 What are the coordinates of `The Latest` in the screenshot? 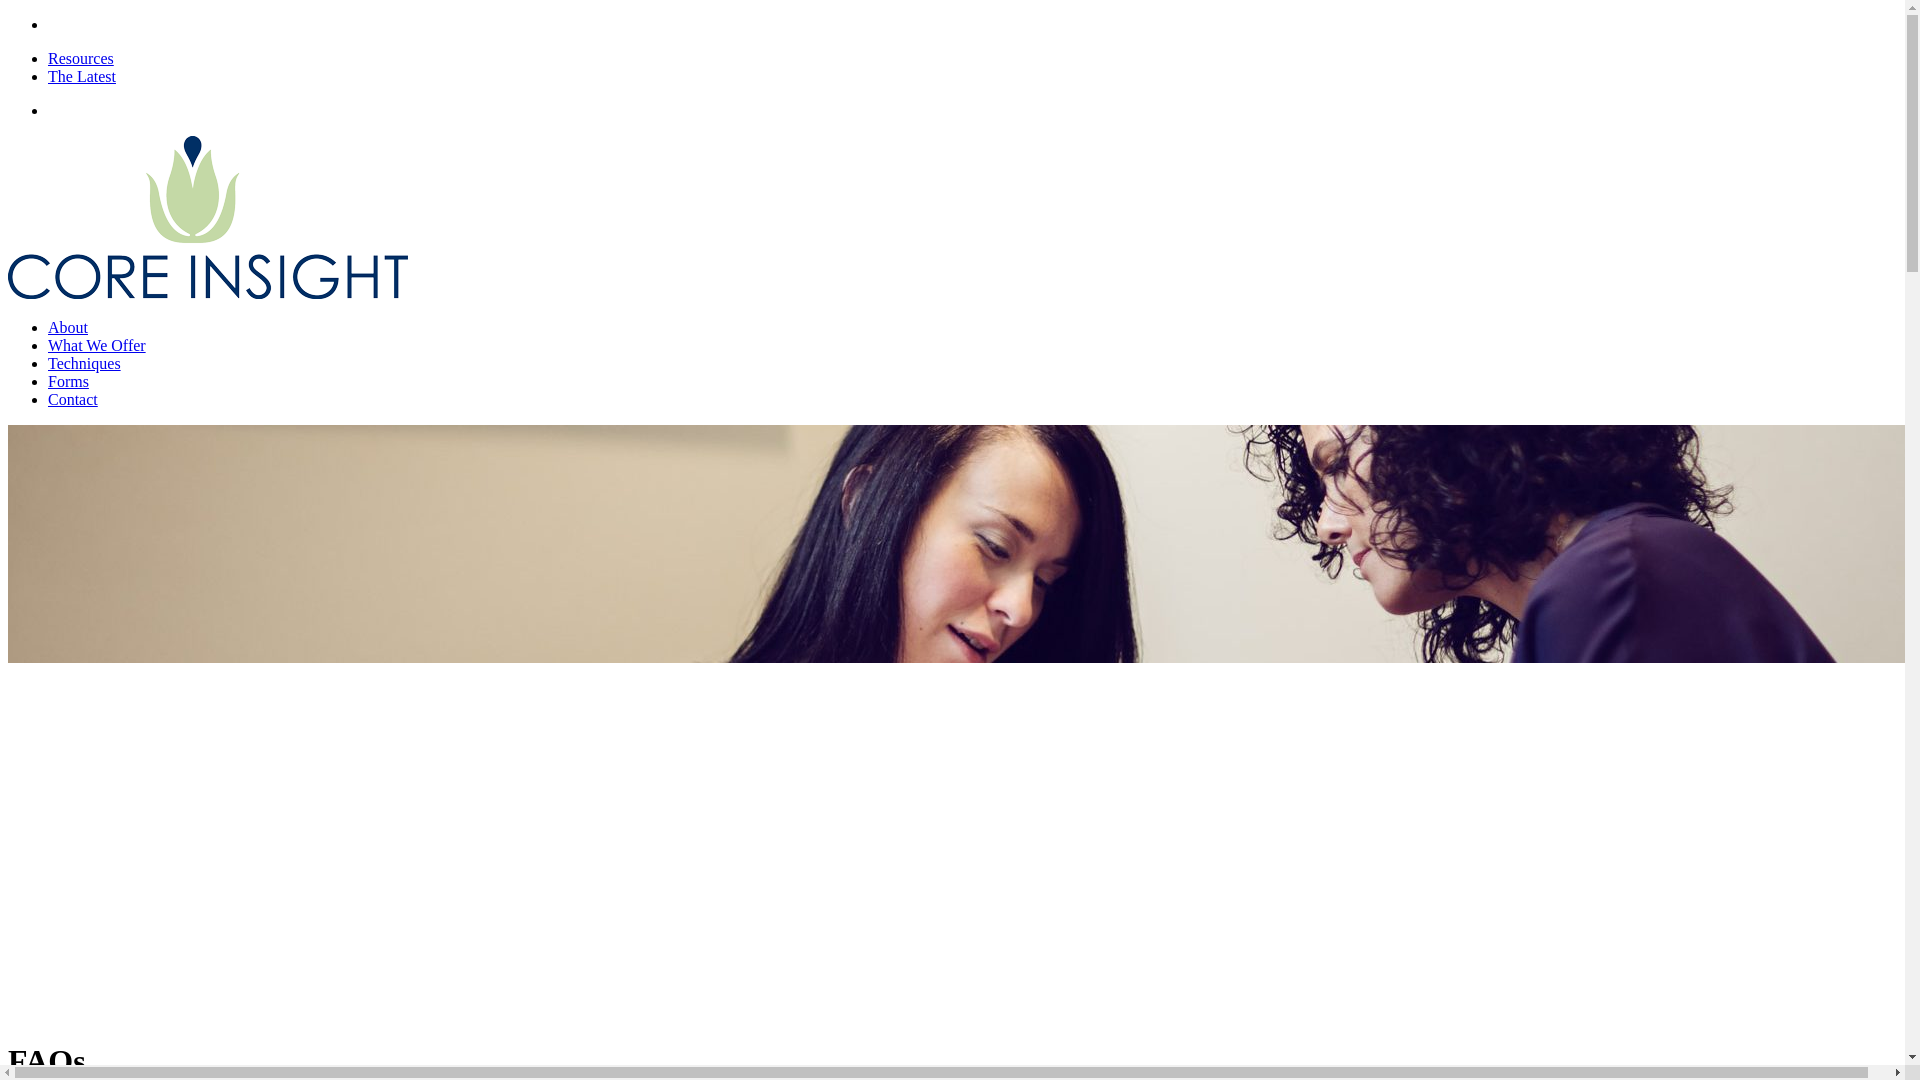 It's located at (82, 76).